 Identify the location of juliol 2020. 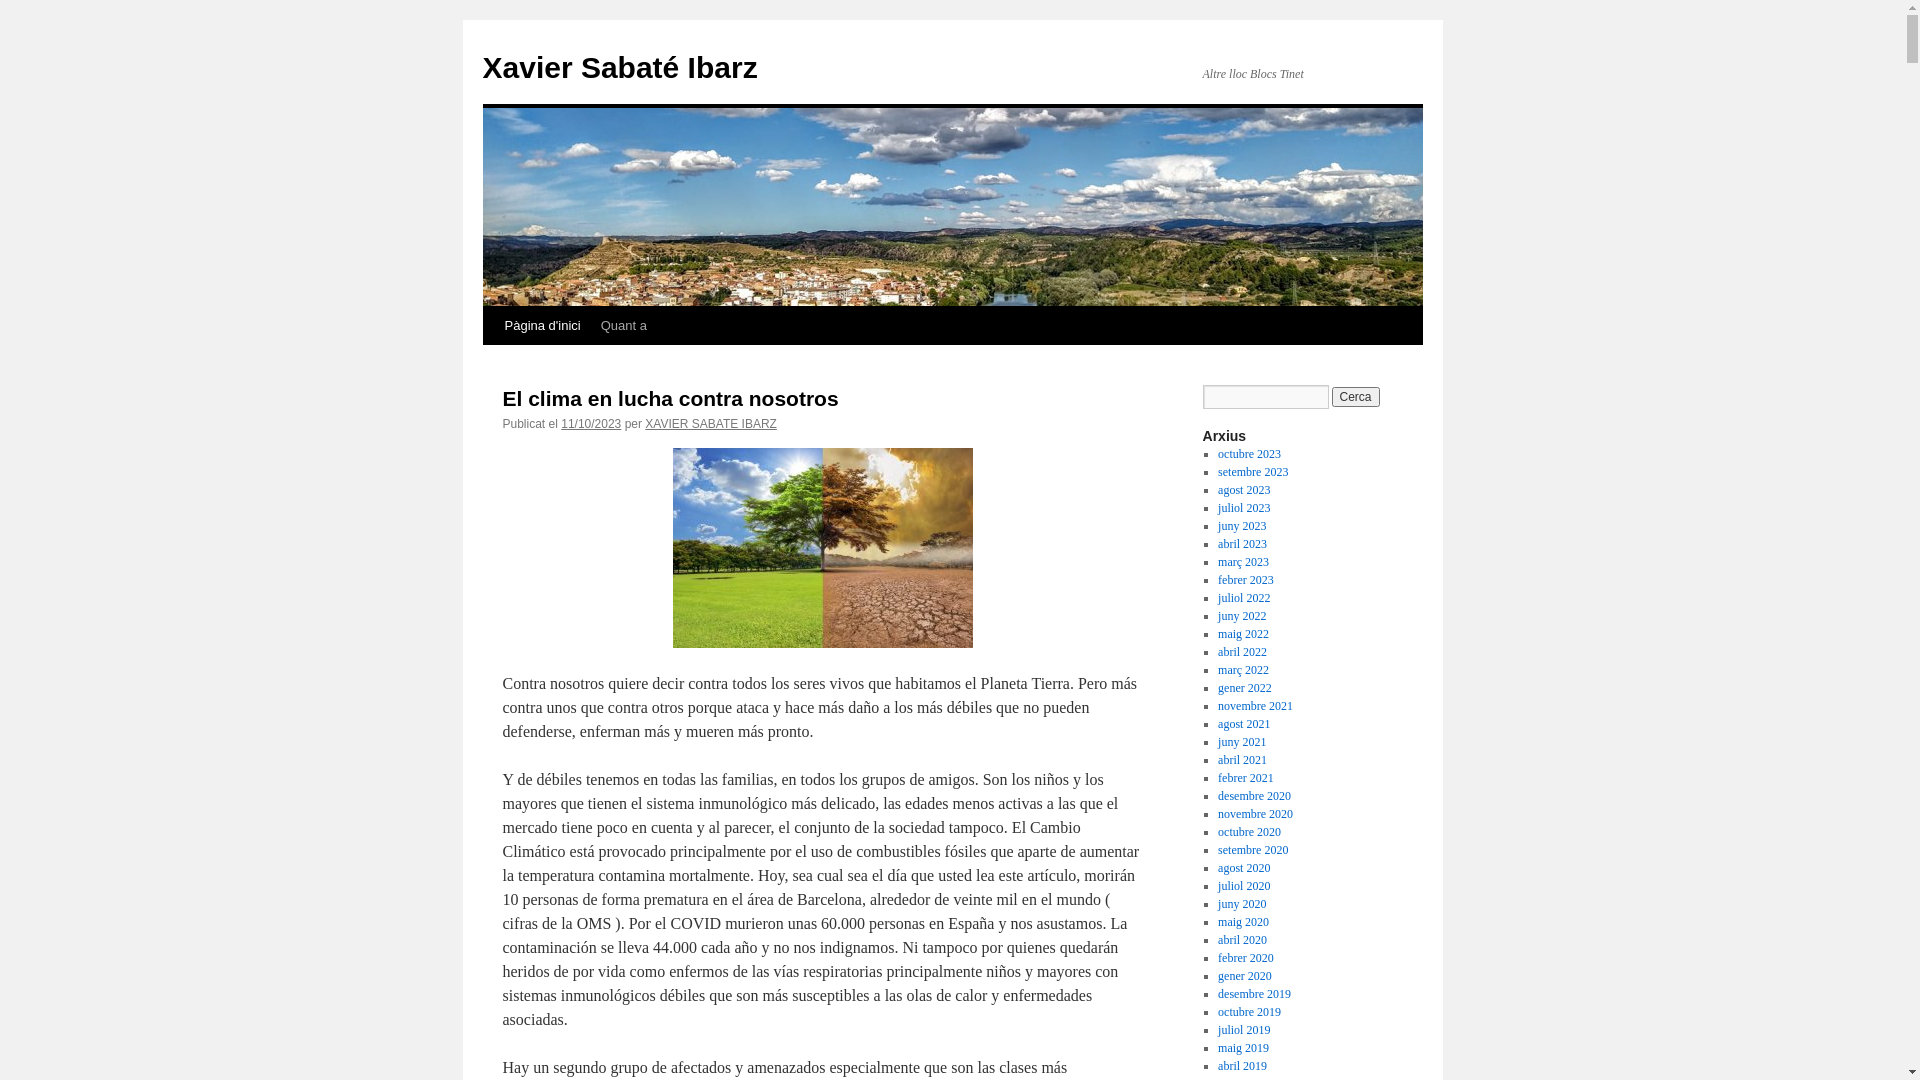
(1244, 886).